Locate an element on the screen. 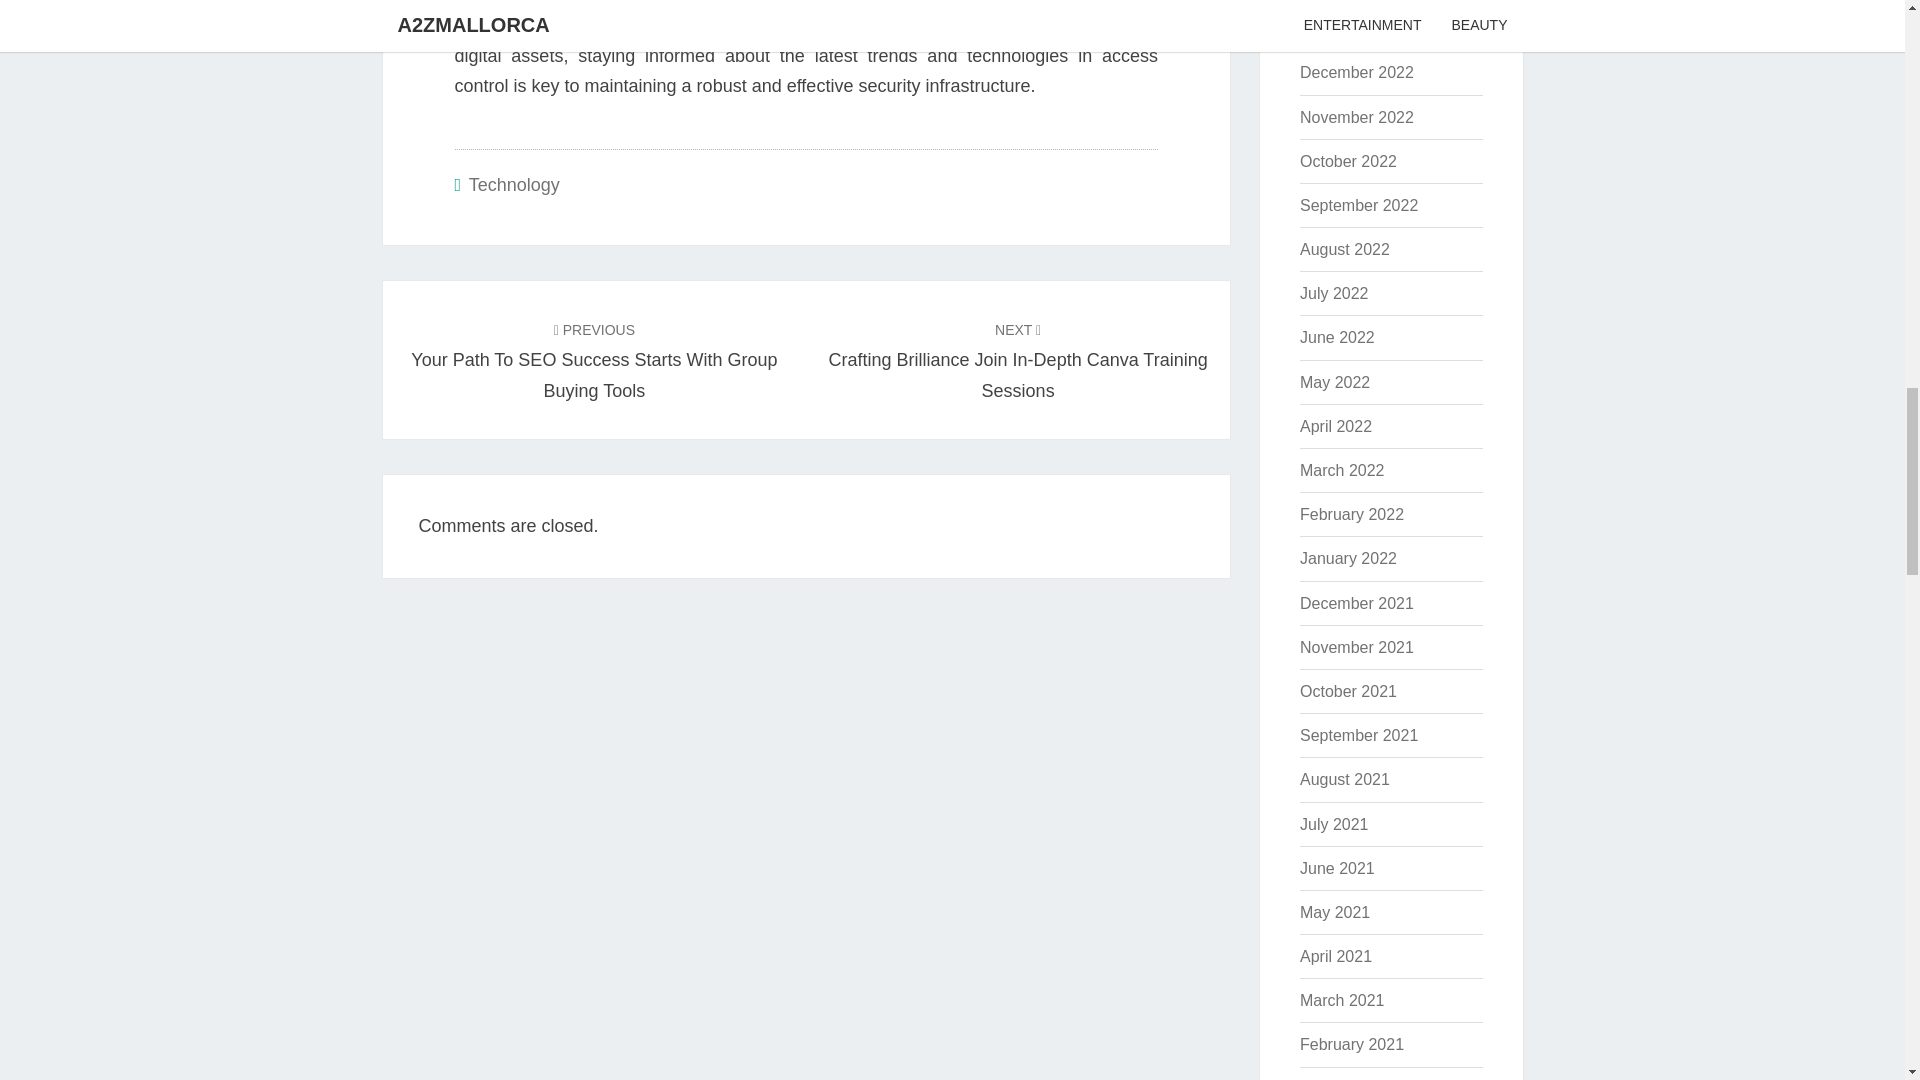  July 2022 is located at coordinates (1334, 294).